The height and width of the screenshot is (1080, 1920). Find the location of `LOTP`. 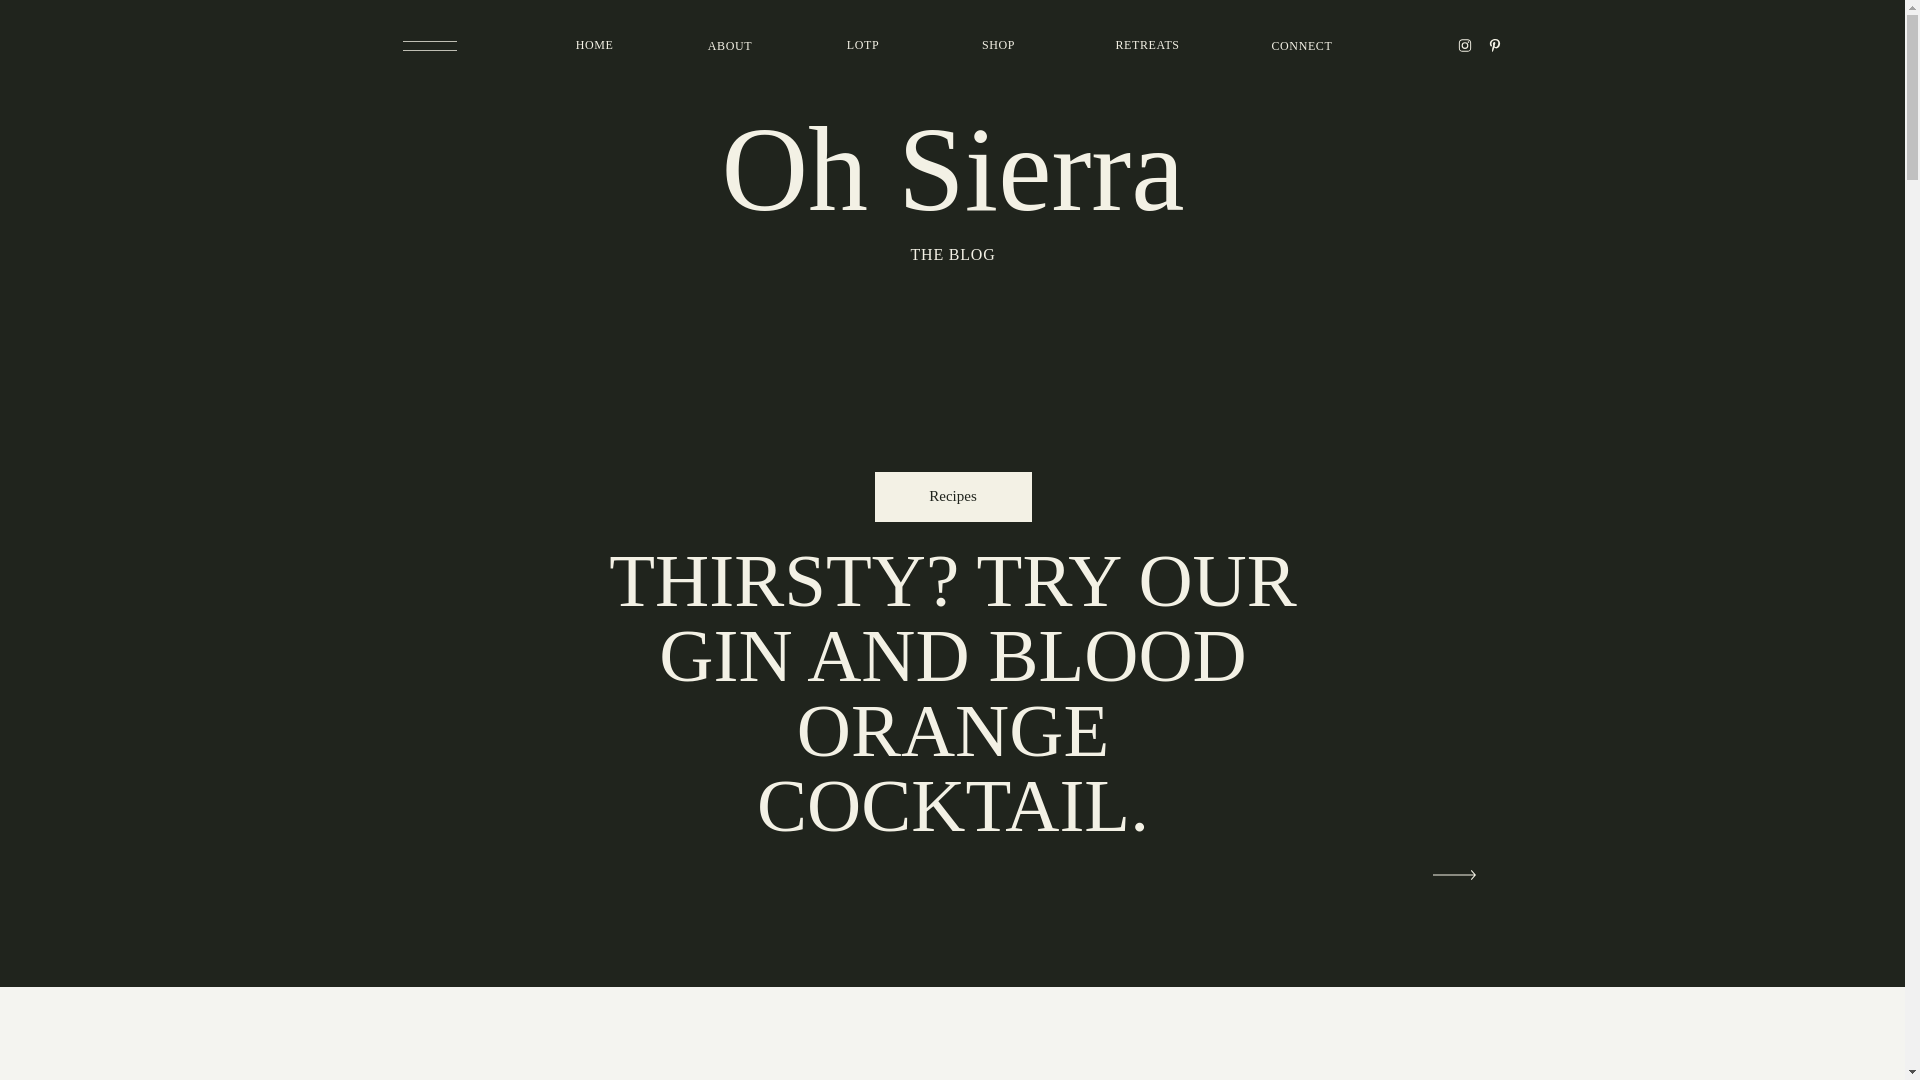

LOTP is located at coordinates (862, 46).